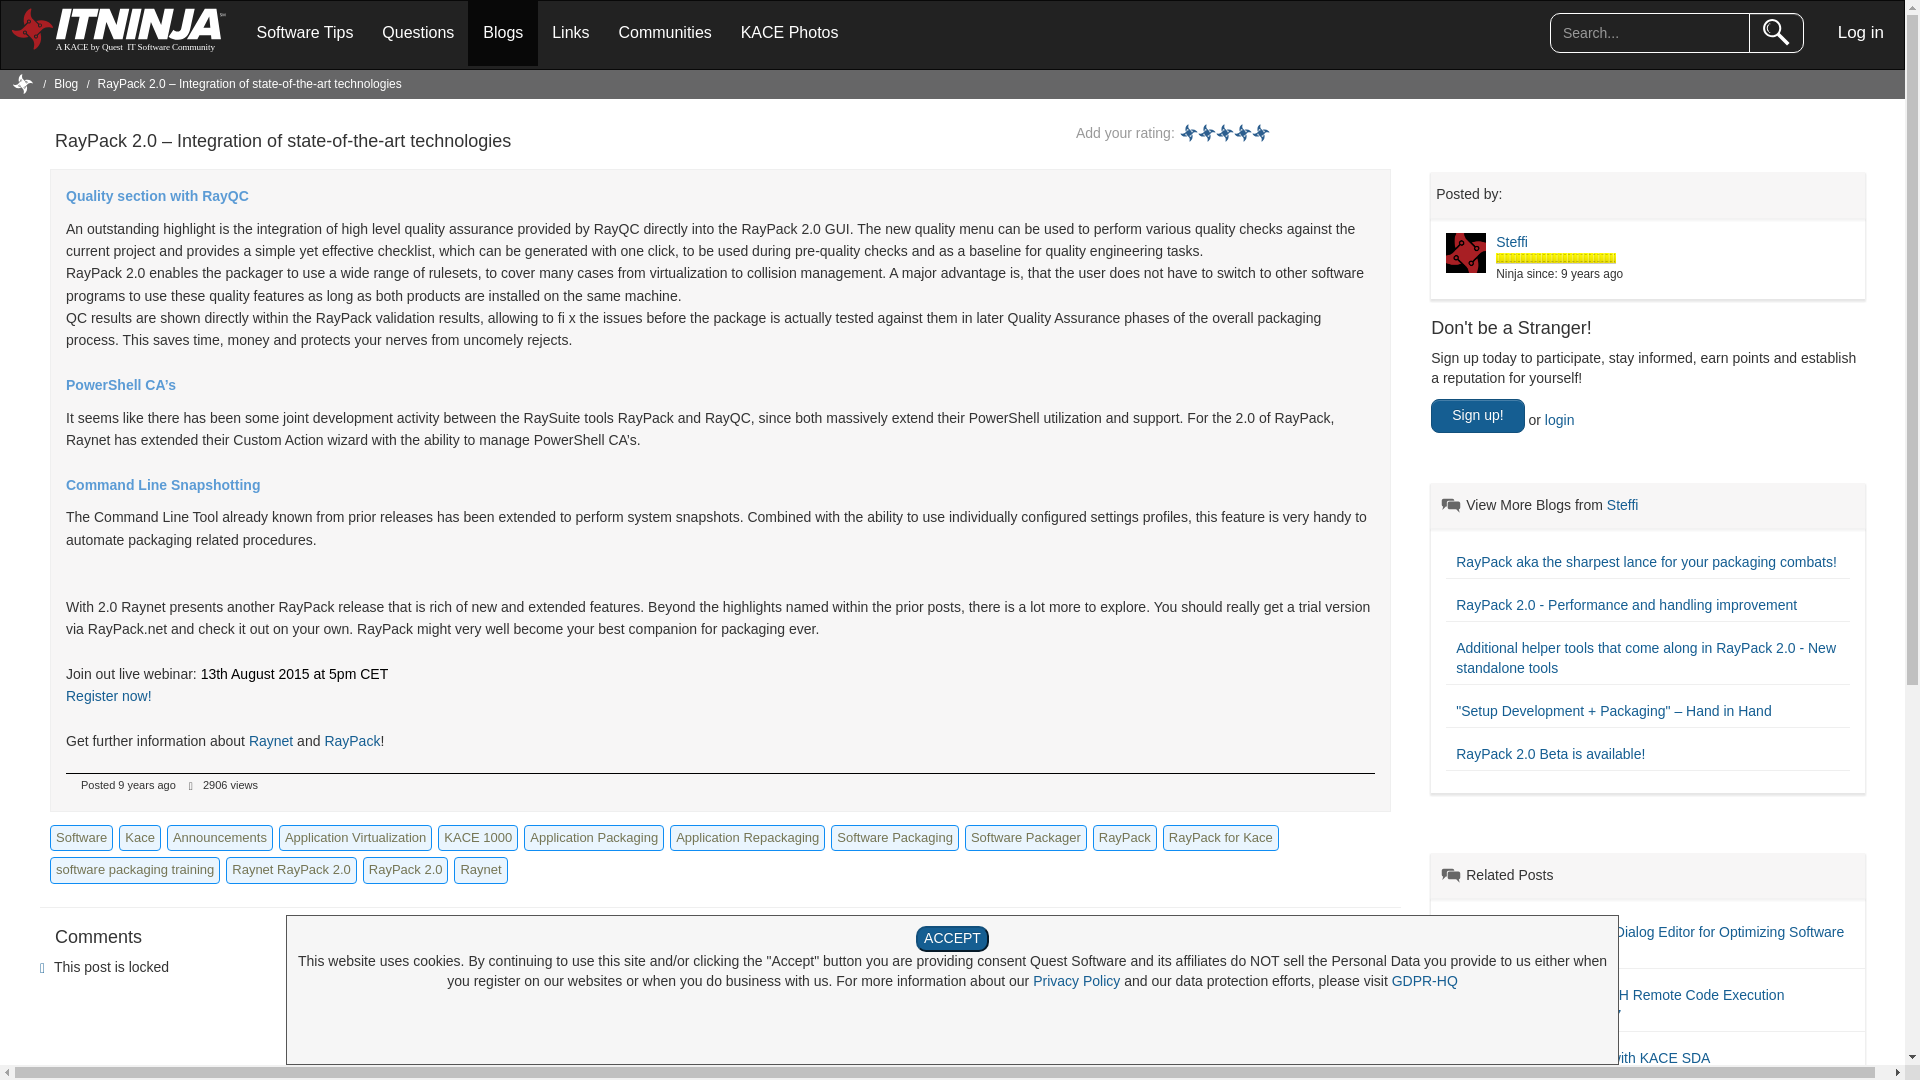  What do you see at coordinates (134, 870) in the screenshot?
I see `software packaging training` at bounding box center [134, 870].